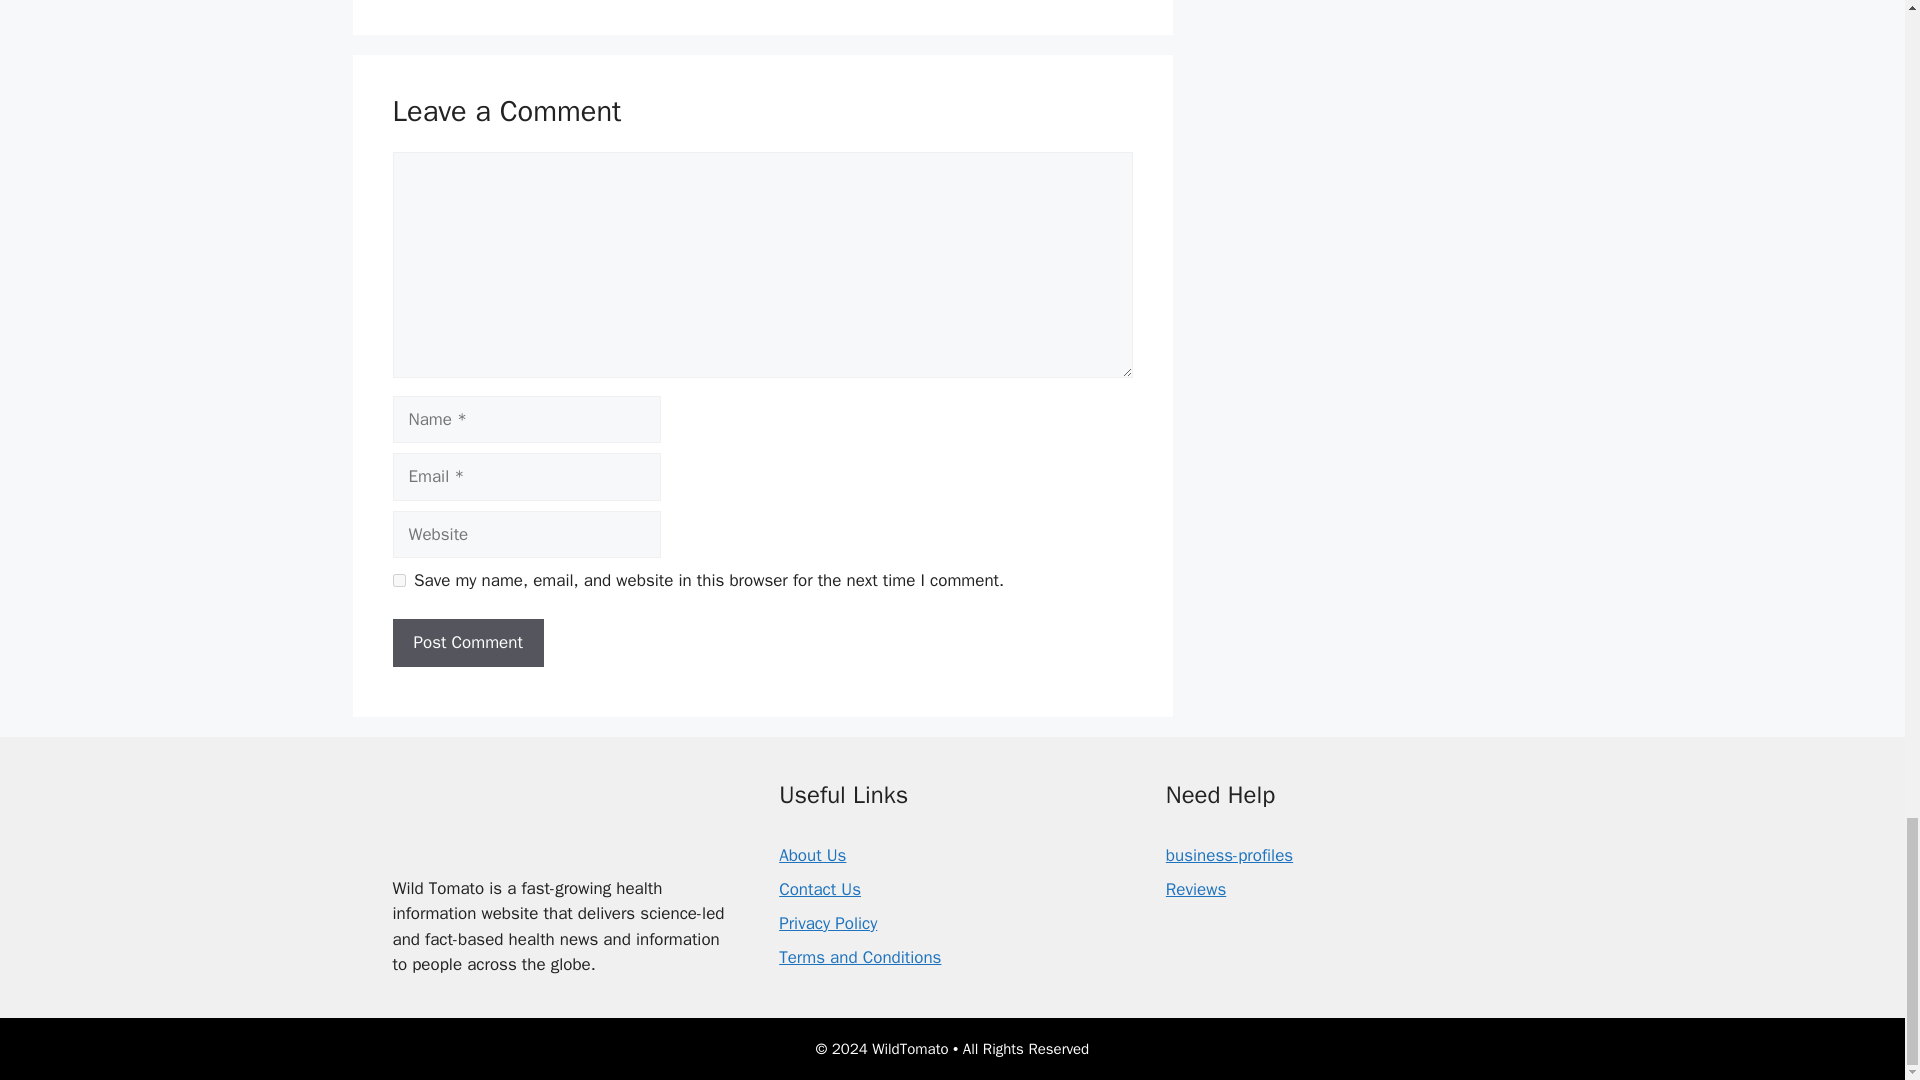  Describe the element at coordinates (828, 923) in the screenshot. I see `Privacy Policy` at that location.